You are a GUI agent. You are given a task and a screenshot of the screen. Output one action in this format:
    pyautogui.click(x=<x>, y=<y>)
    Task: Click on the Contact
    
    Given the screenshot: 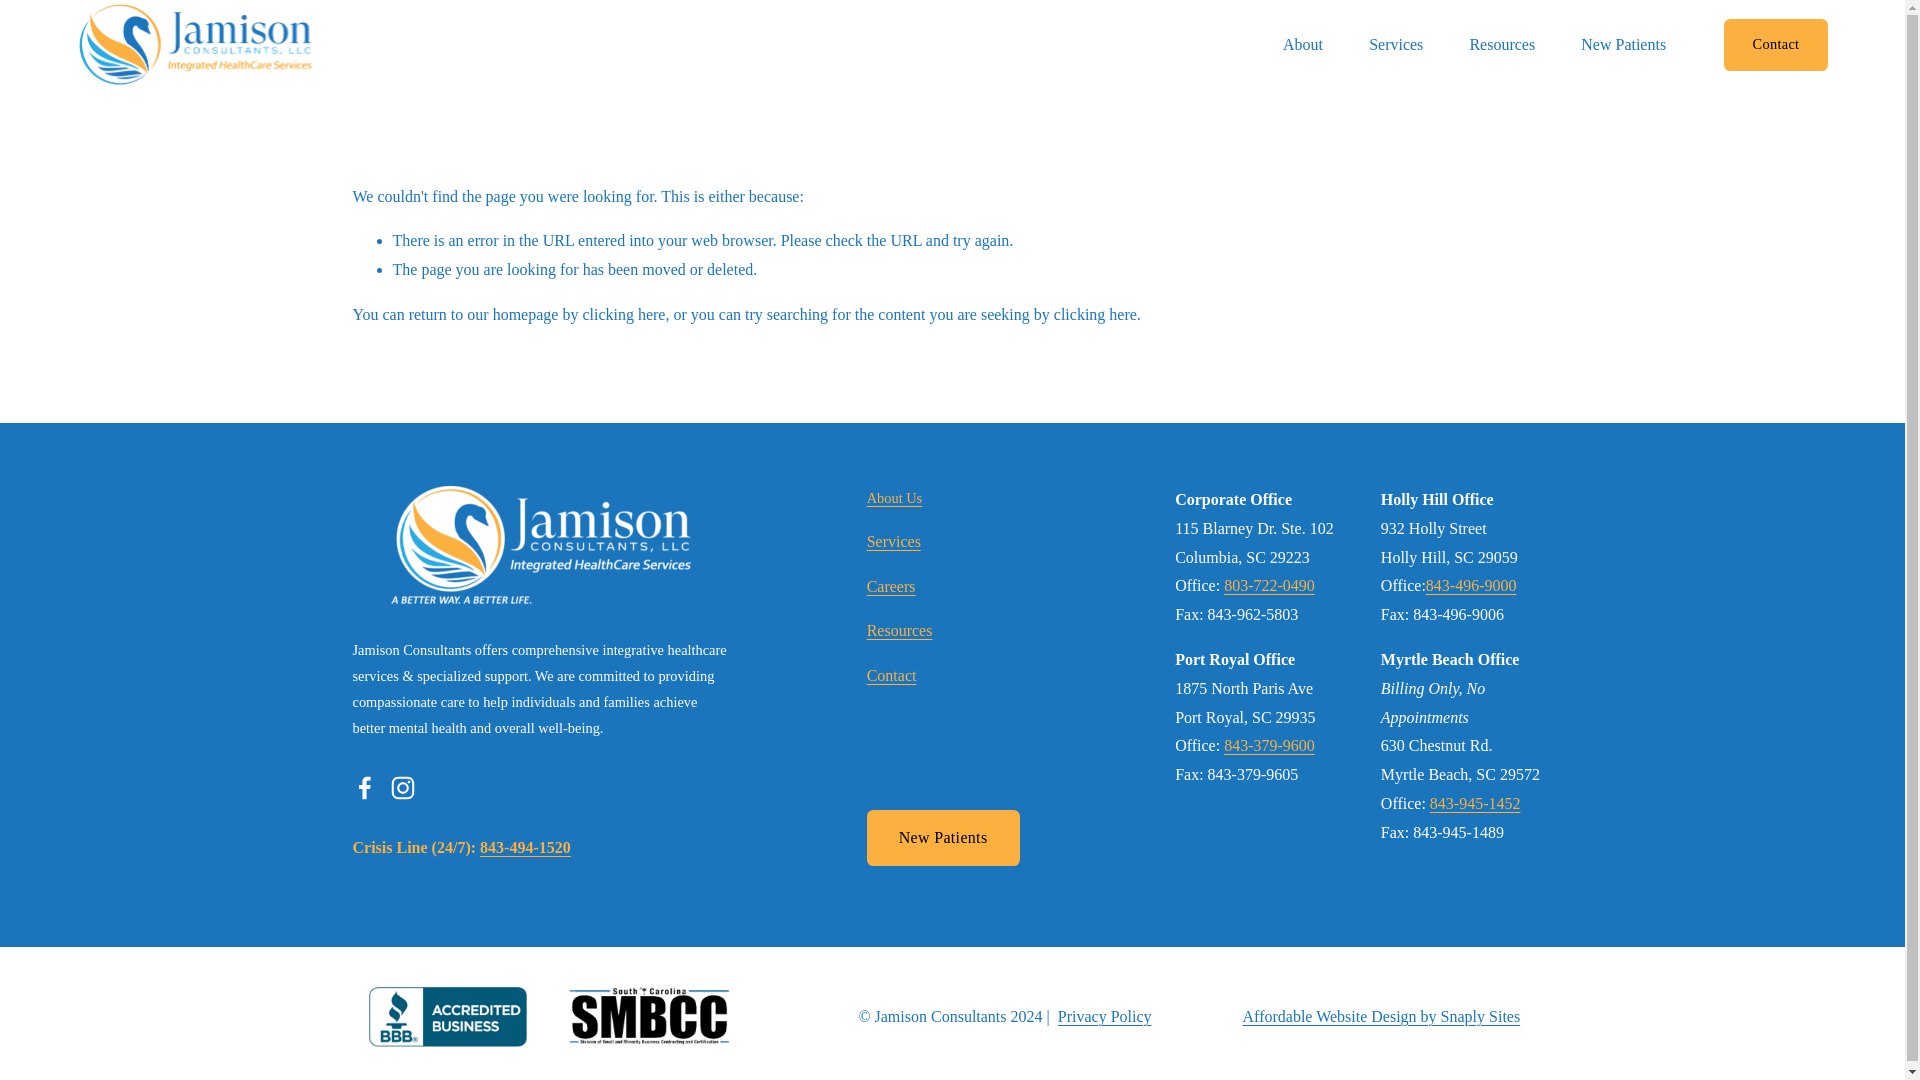 What is the action you would take?
    pyautogui.click(x=892, y=676)
    